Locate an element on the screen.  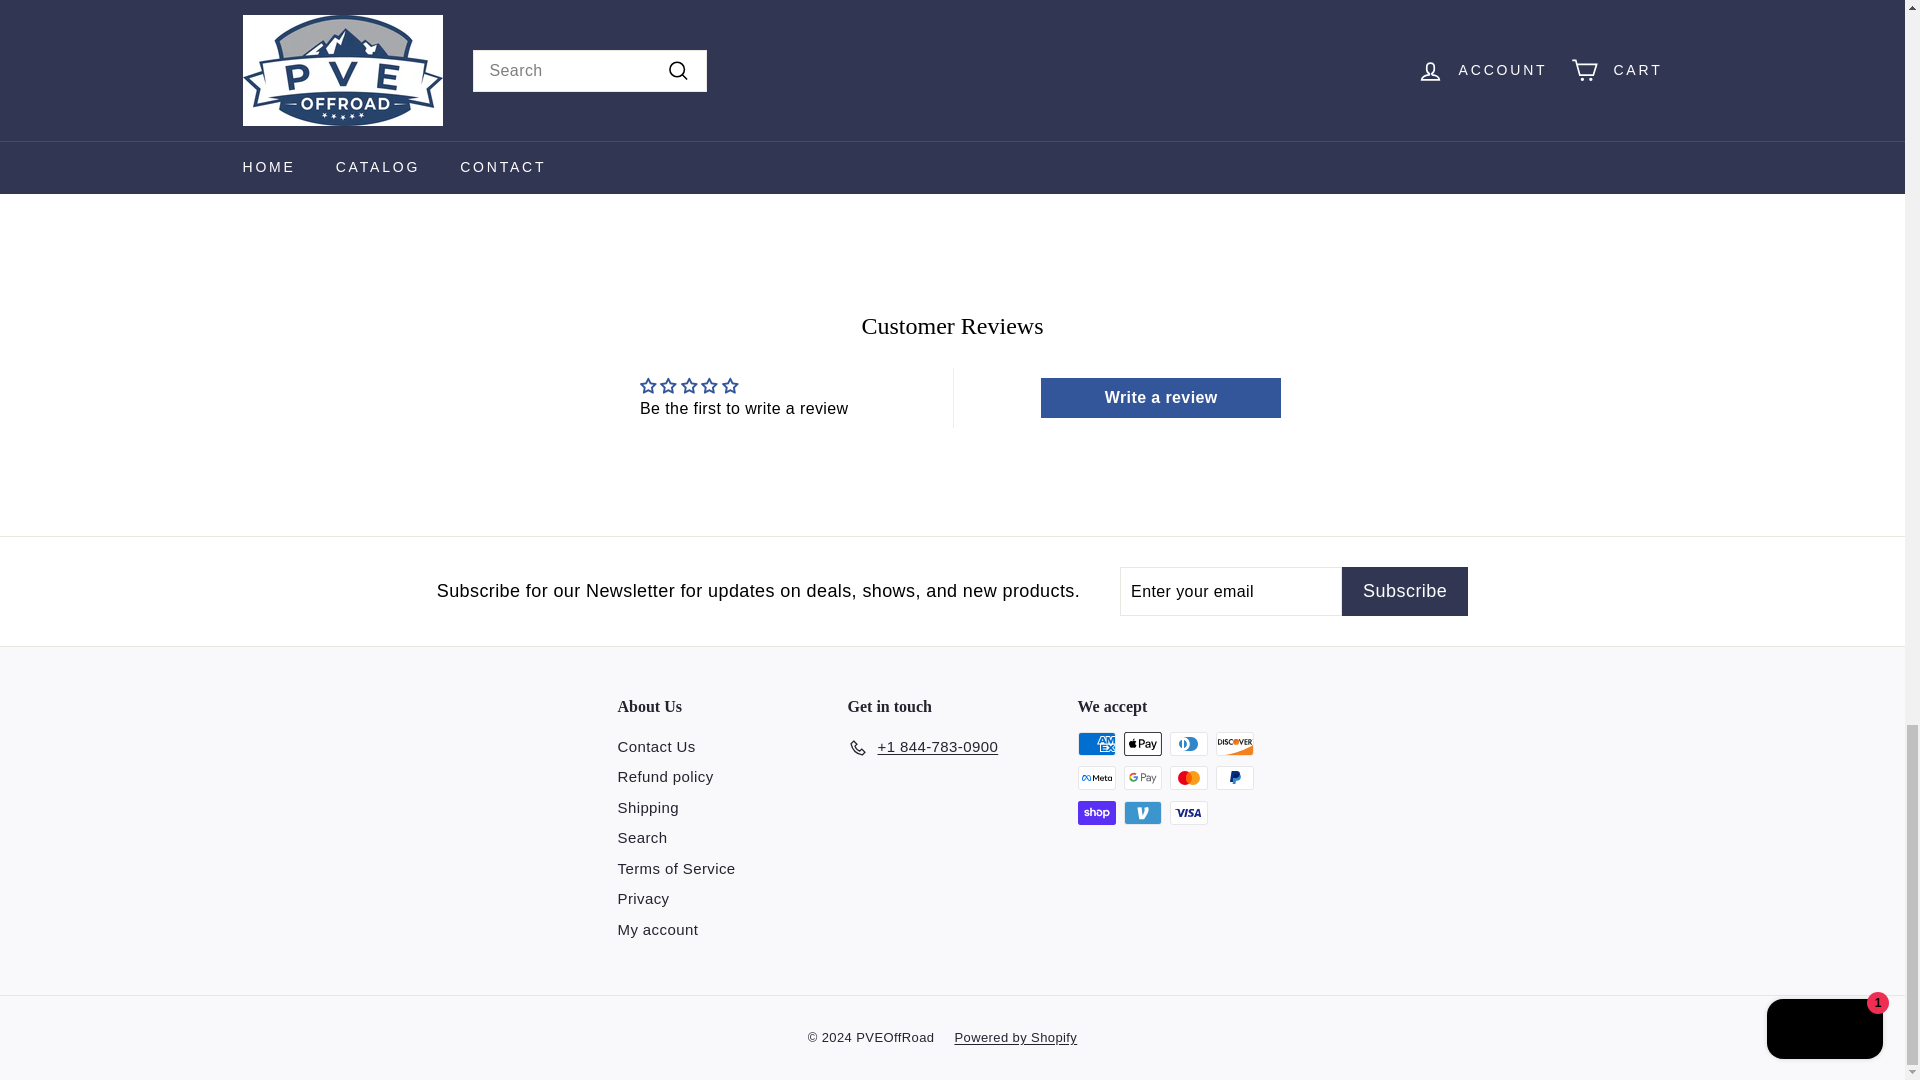
Venmo is located at coordinates (1142, 813).